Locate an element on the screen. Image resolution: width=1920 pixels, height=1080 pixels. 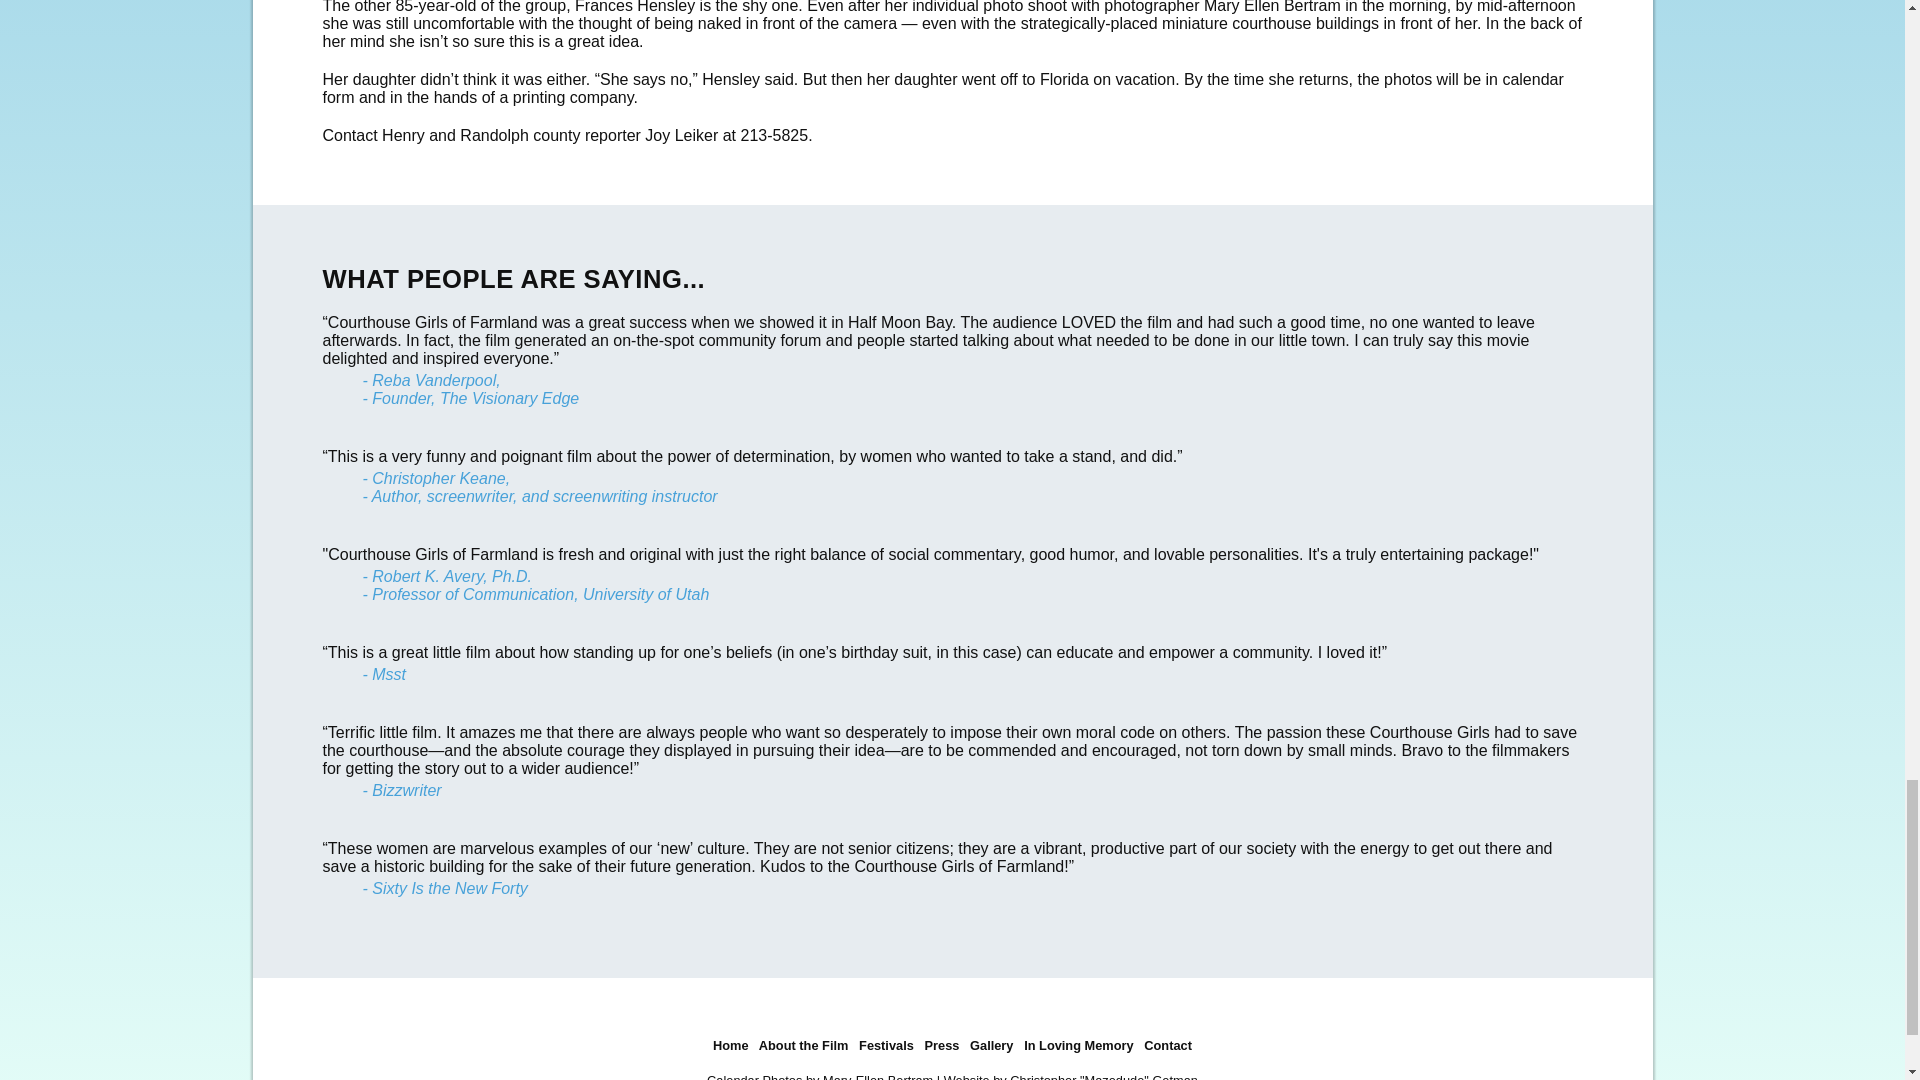
Press is located at coordinates (942, 1045).